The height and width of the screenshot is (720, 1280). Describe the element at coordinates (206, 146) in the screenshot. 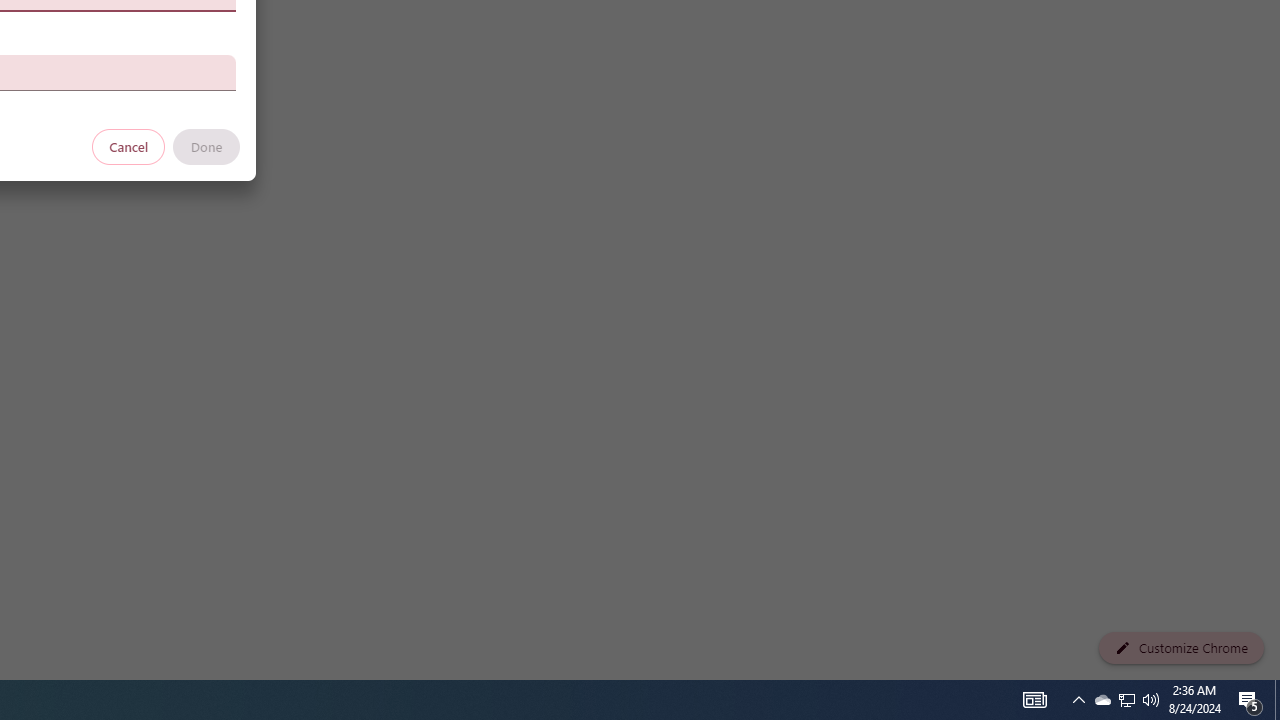

I see `Done` at that location.